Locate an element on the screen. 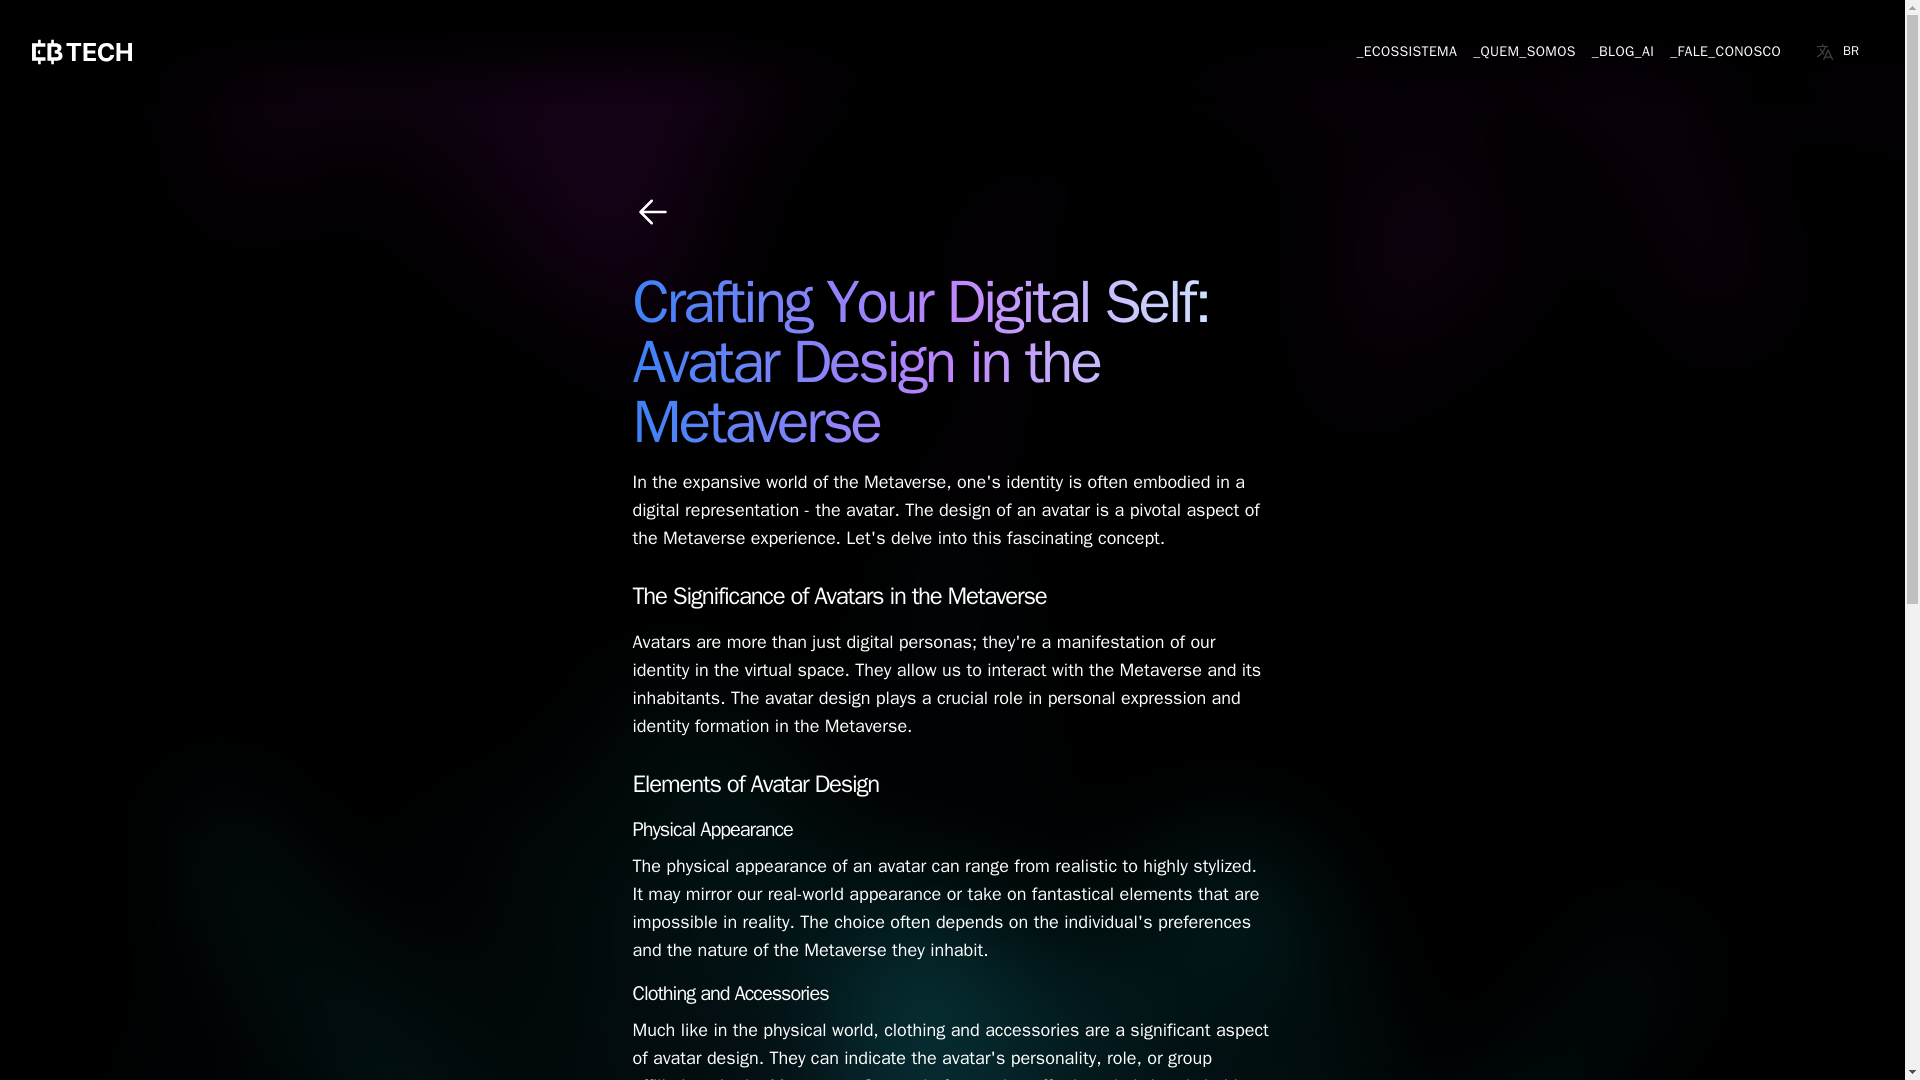  Physical Appearance is located at coordinates (711, 829).